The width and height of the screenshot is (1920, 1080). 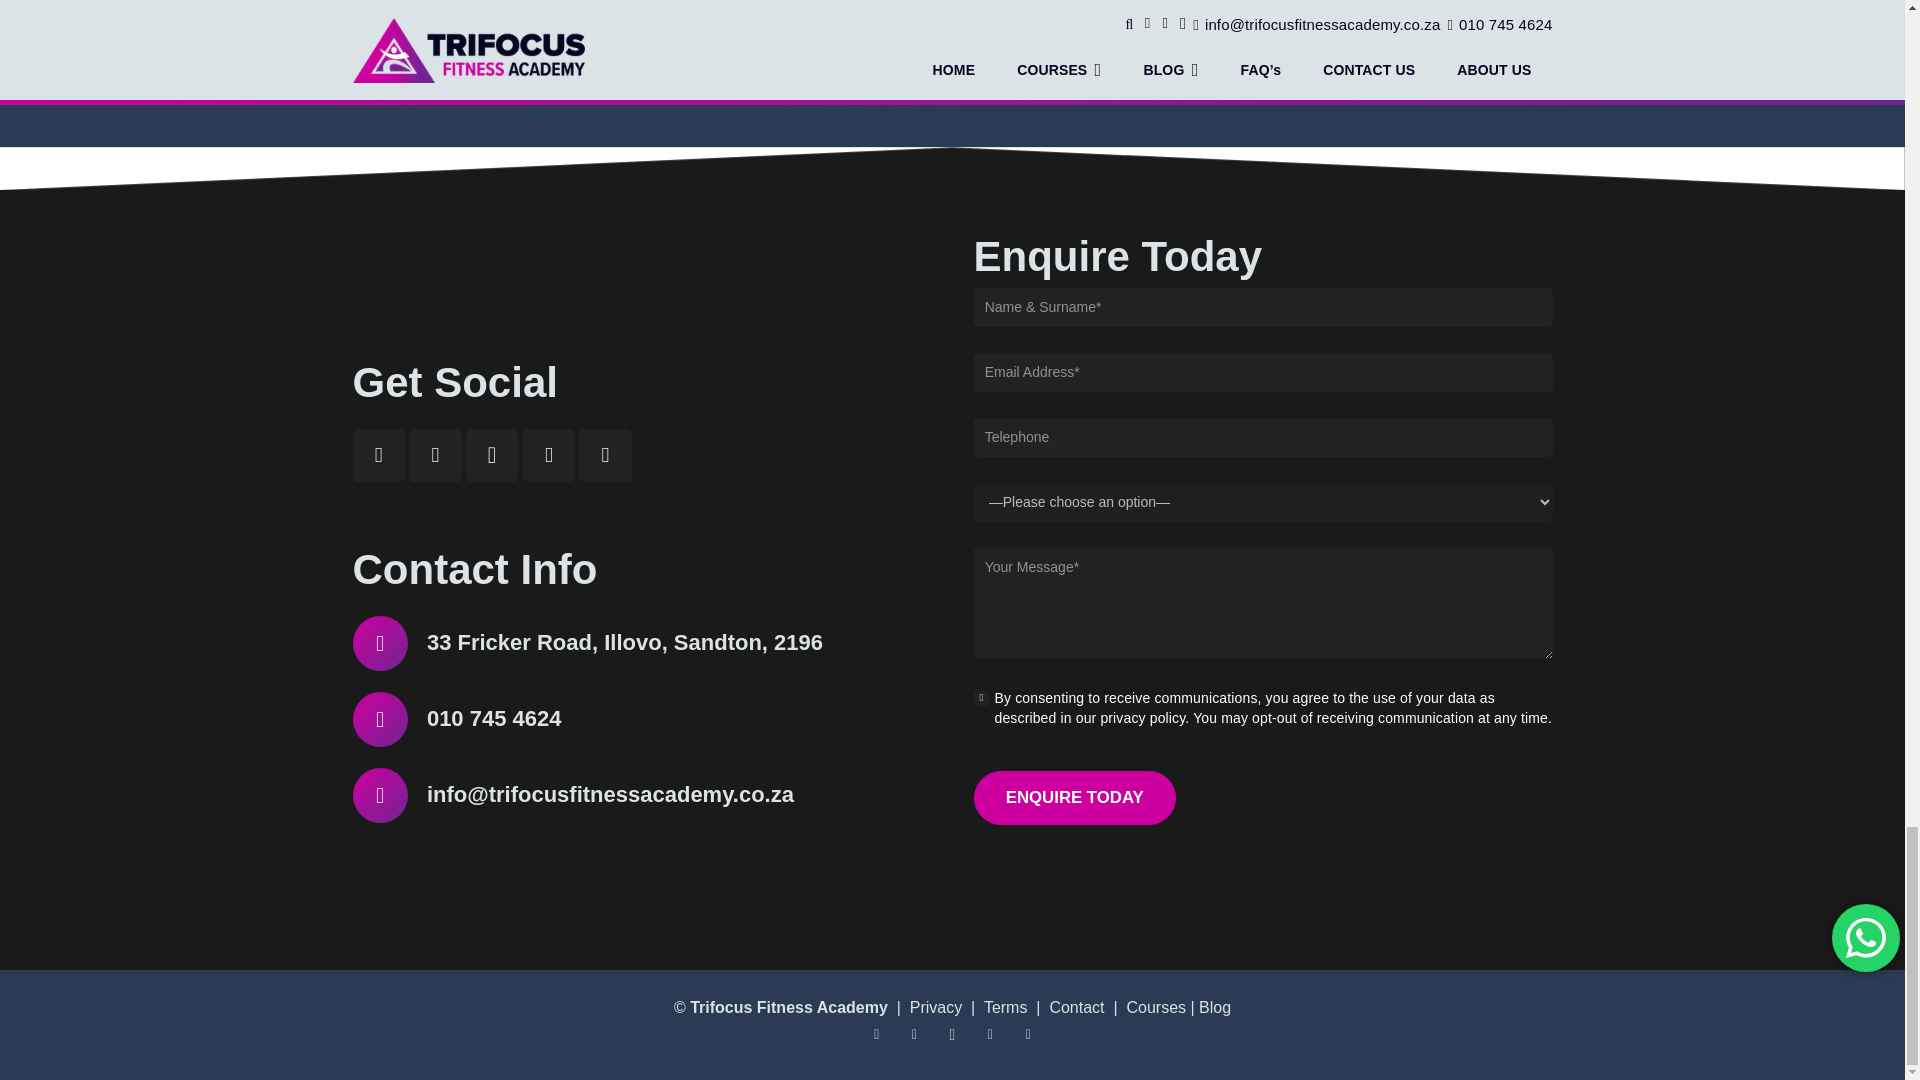 I want to click on 1, so click(x=982, y=698).